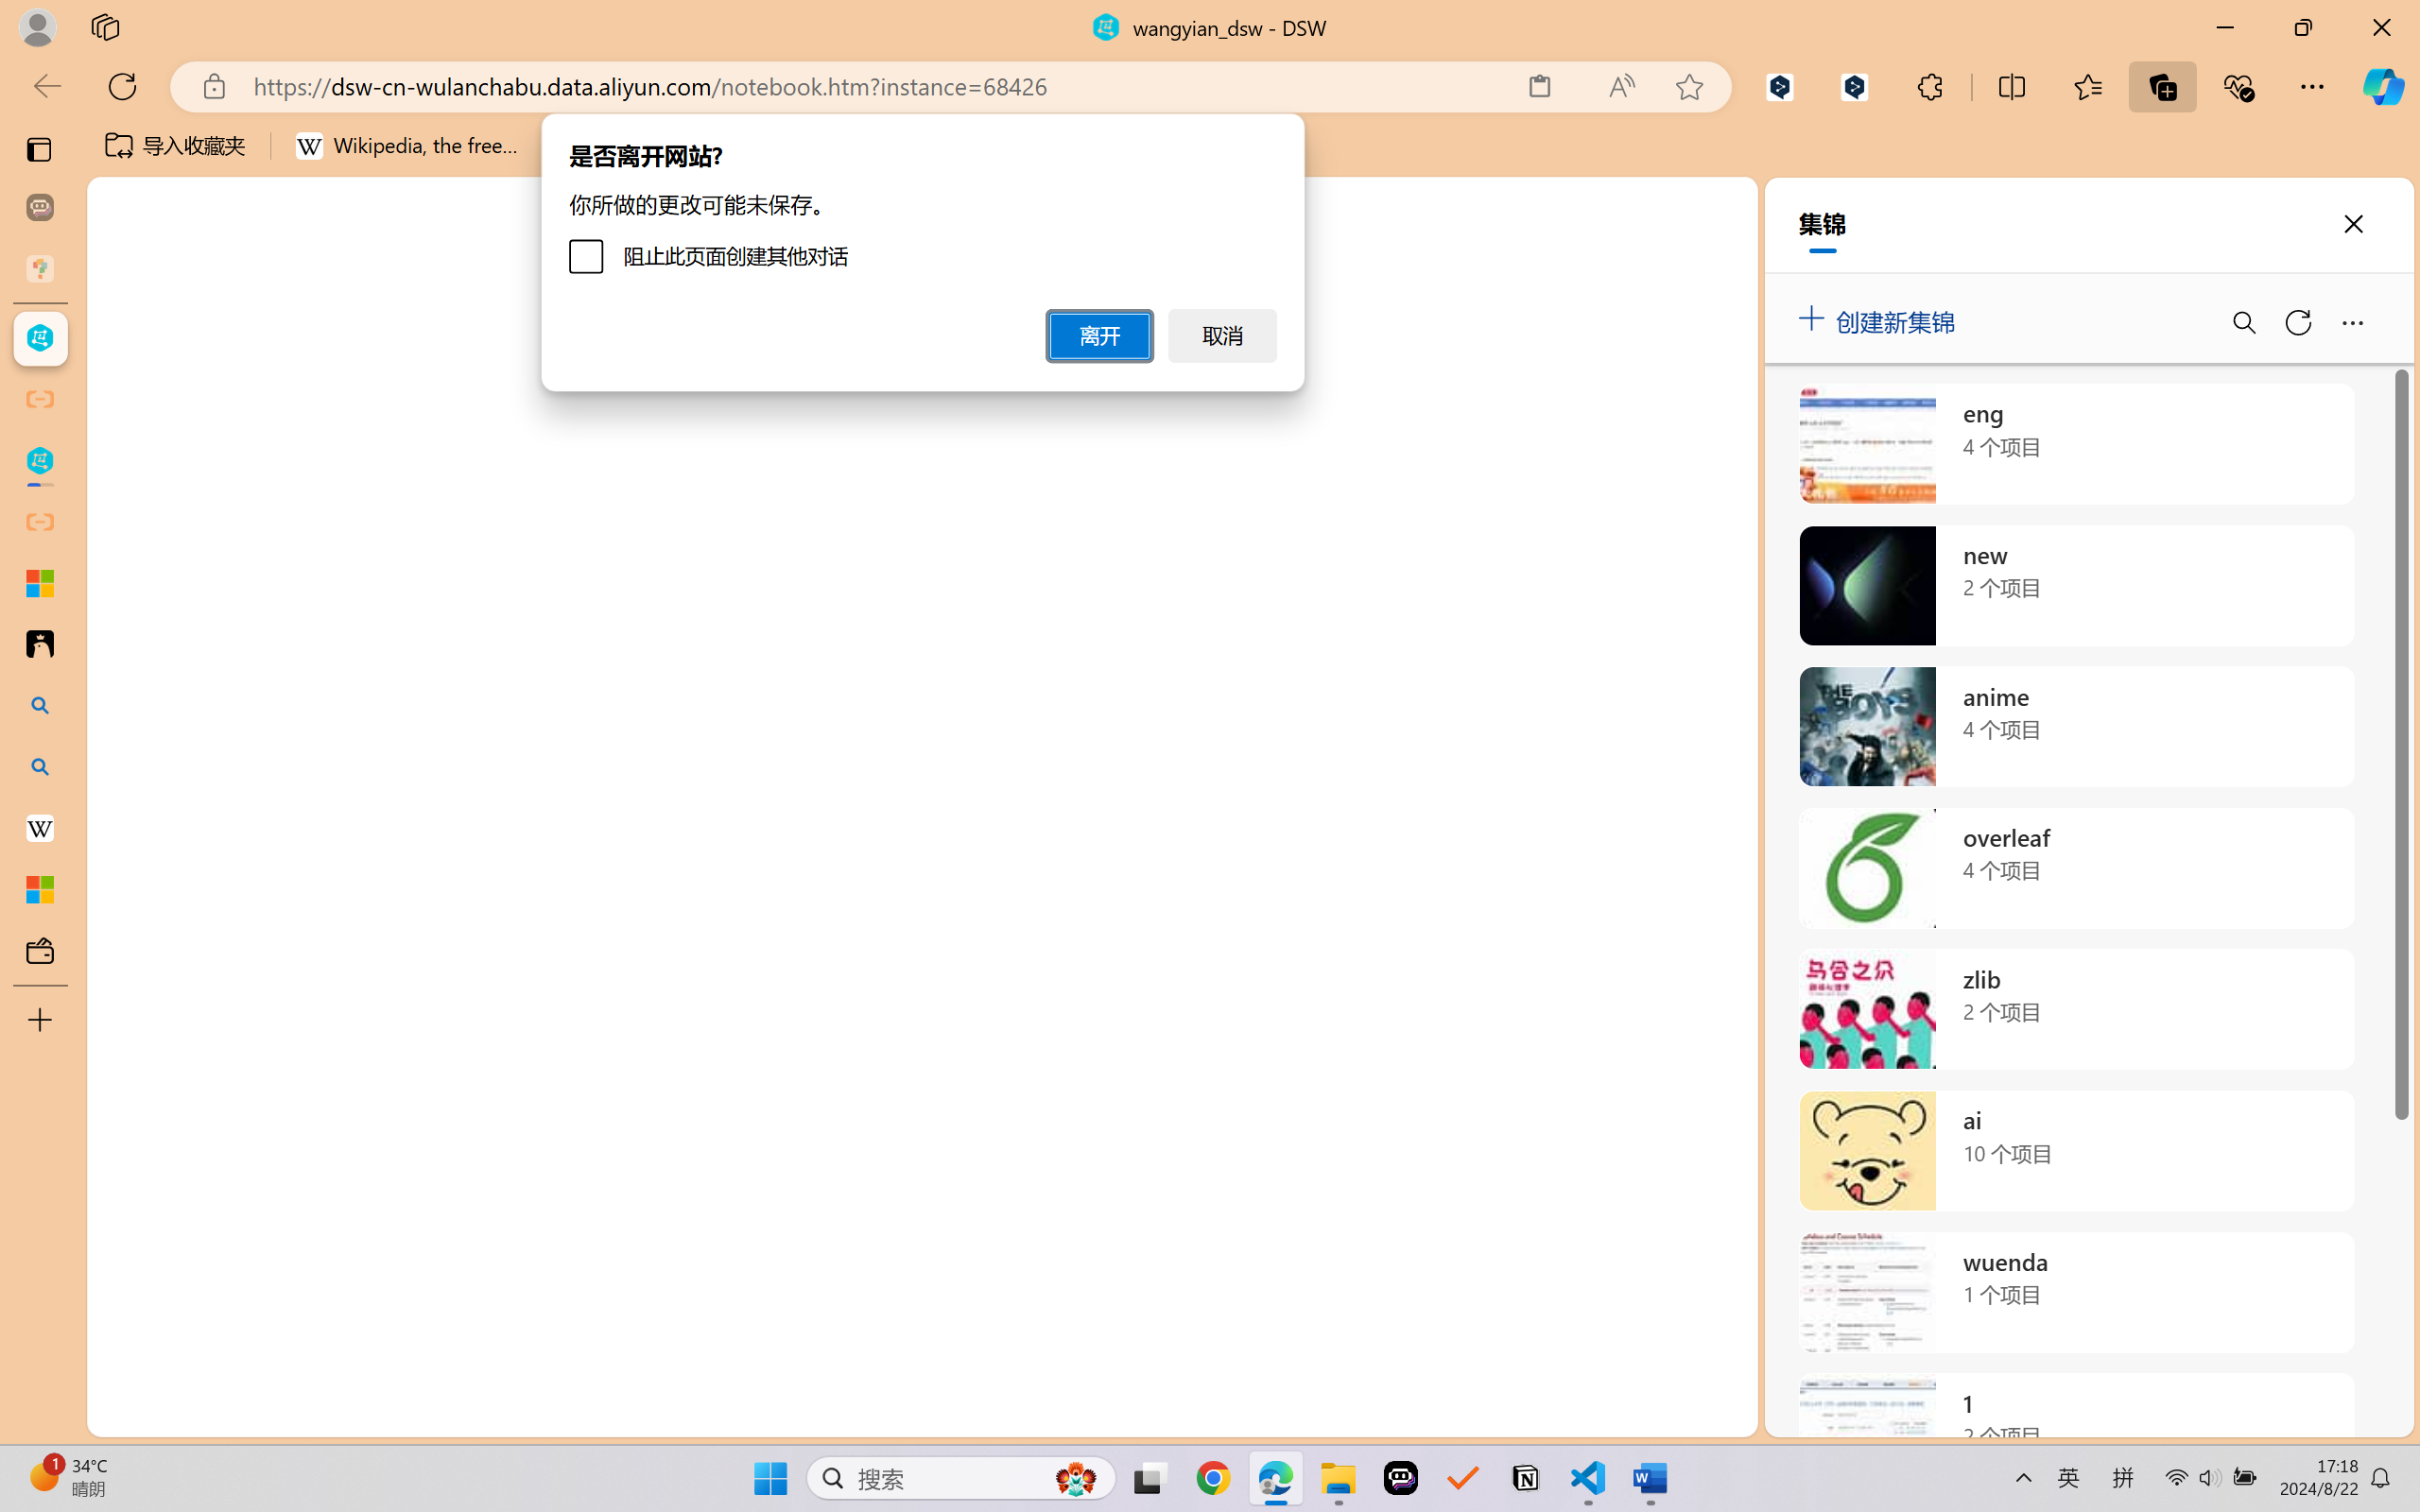  I want to click on icon, so click(2279, 212).